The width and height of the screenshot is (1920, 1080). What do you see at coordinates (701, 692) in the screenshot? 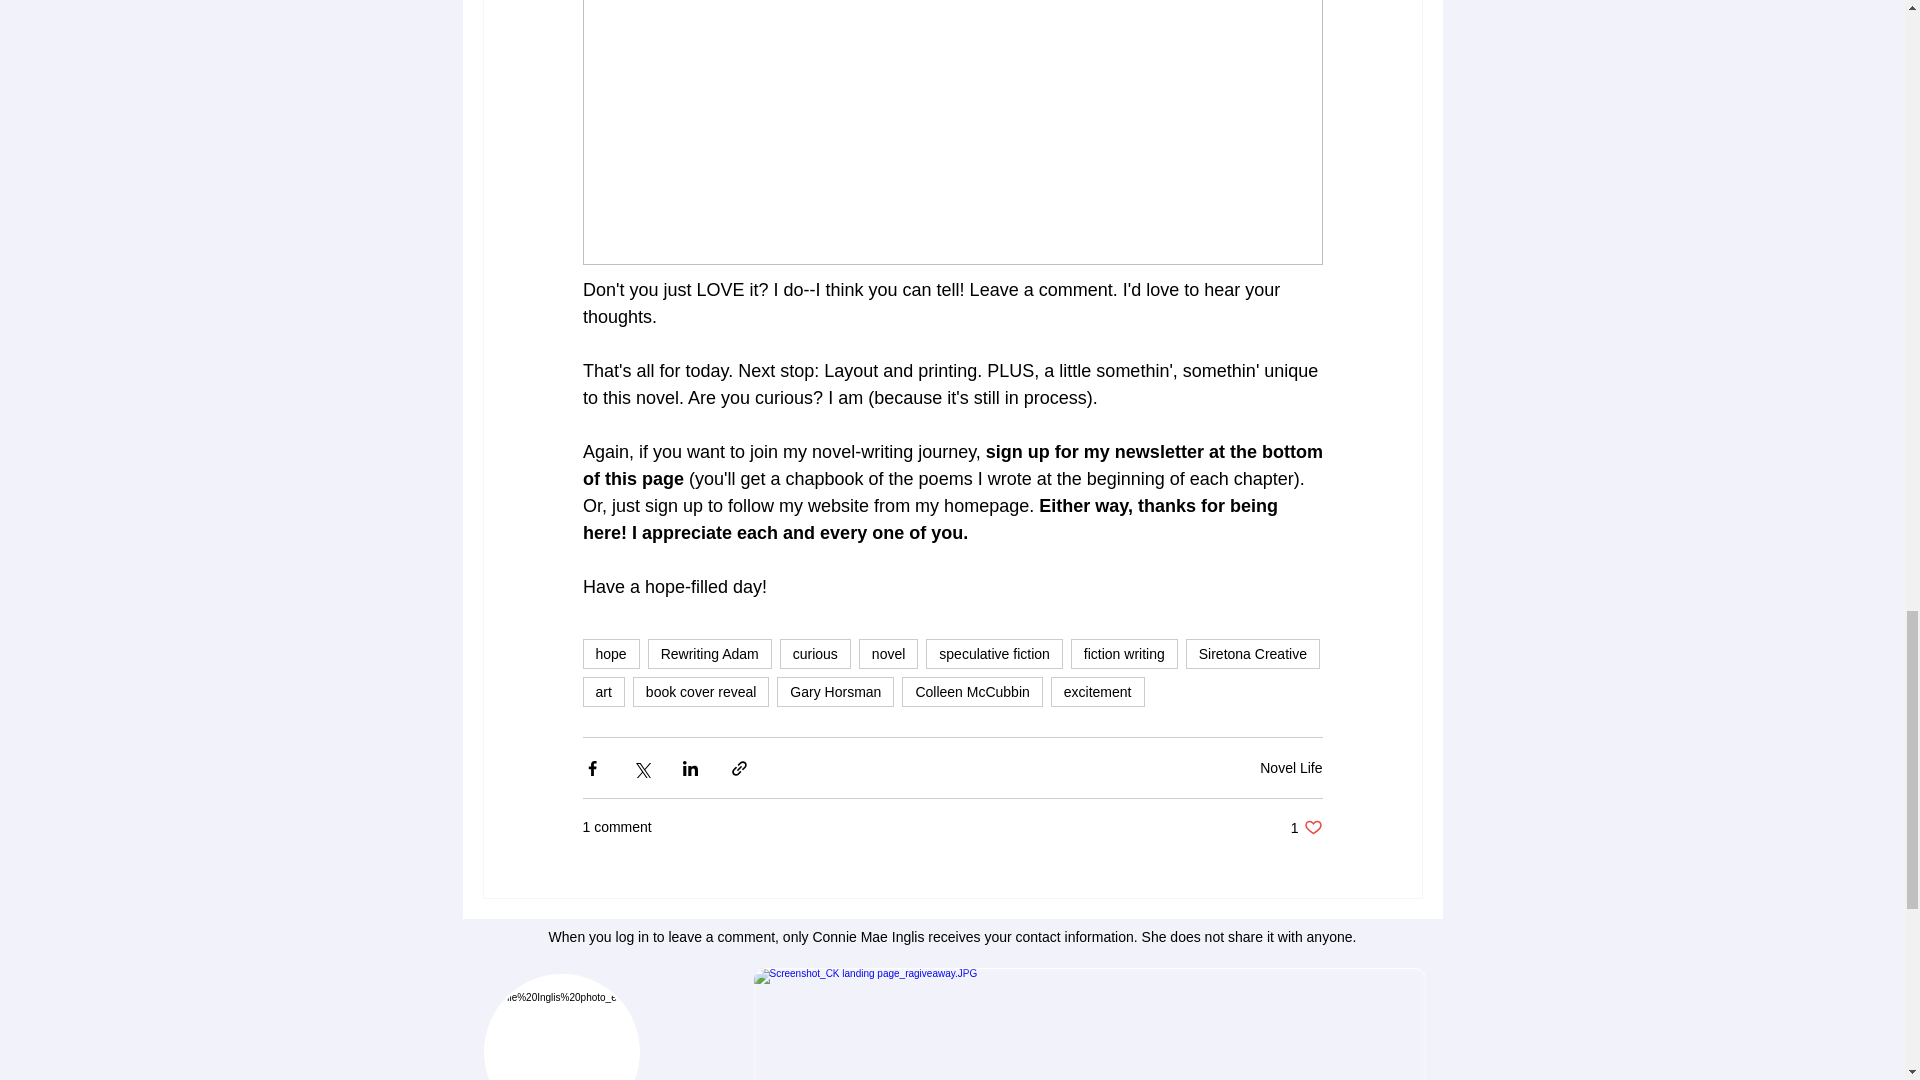
I see `book cover reveal` at bounding box center [701, 692].